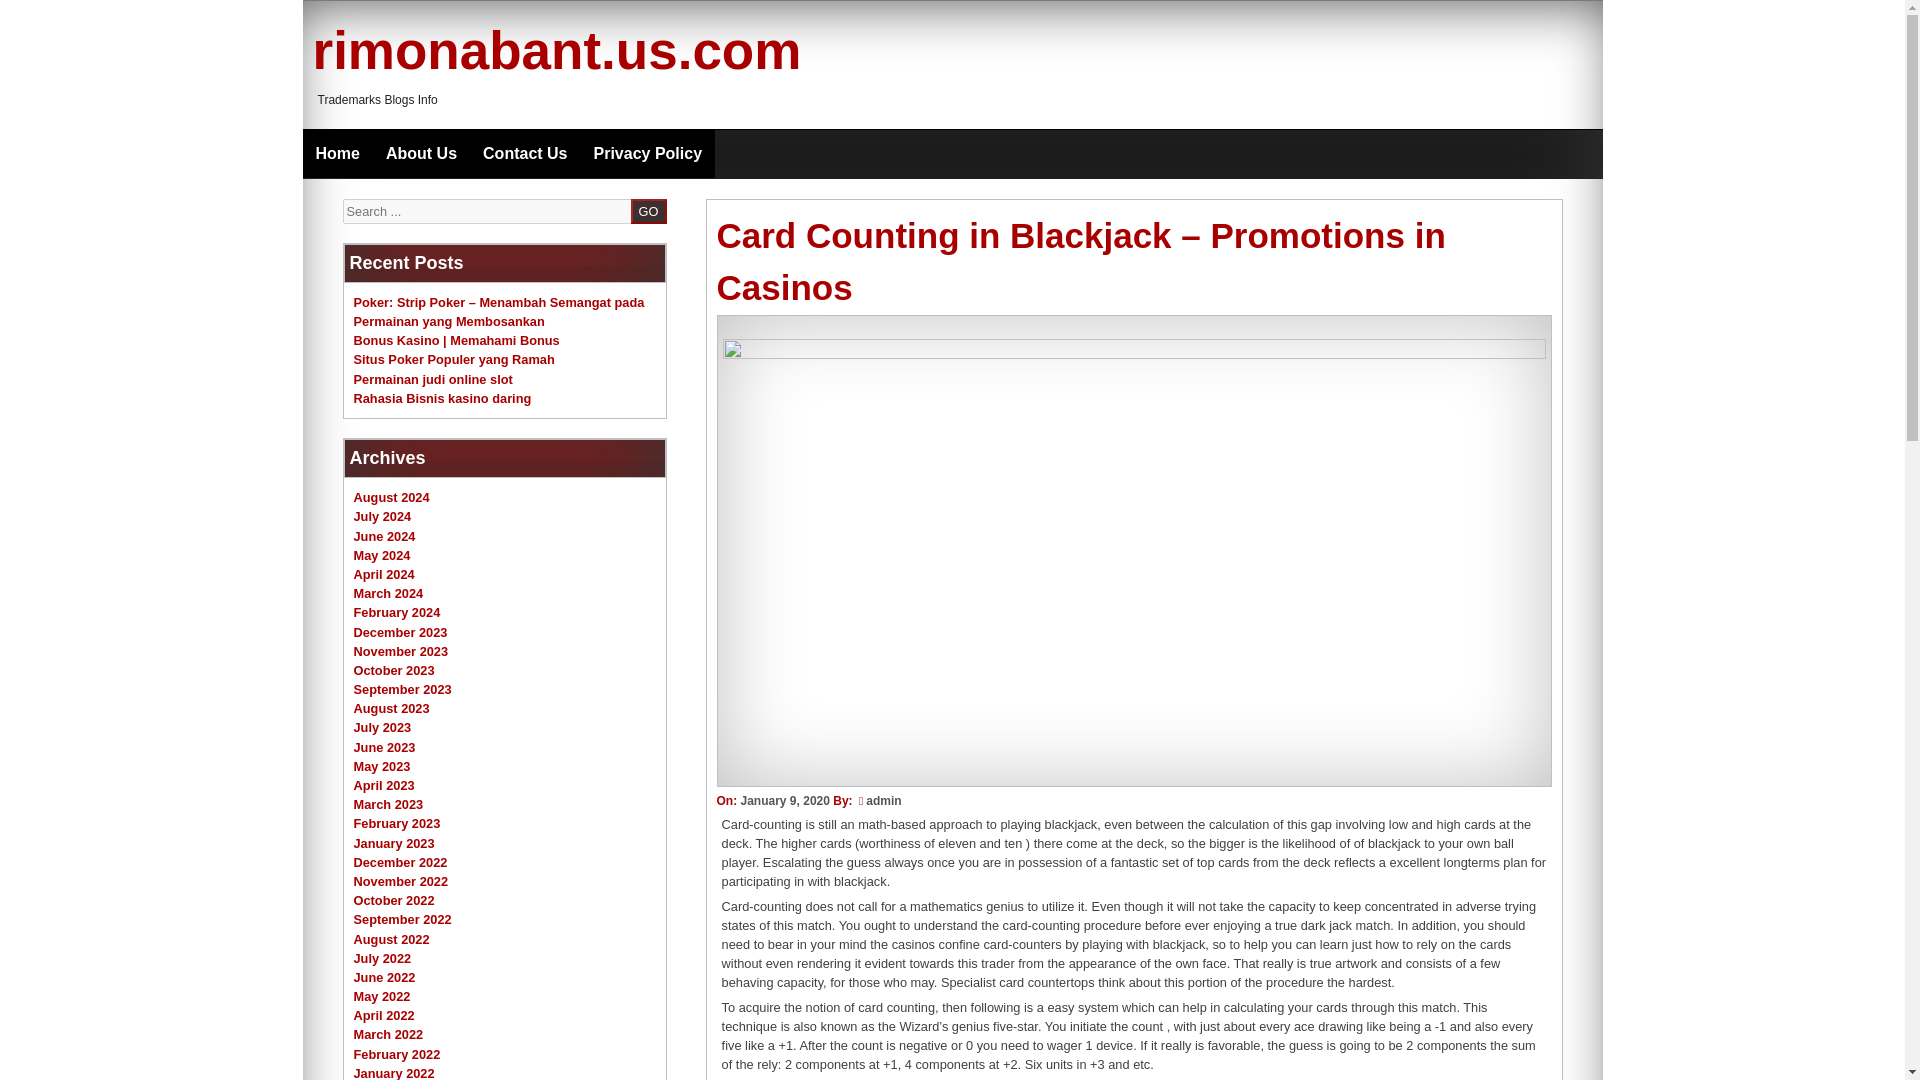 The width and height of the screenshot is (1920, 1080). Describe the element at coordinates (382, 554) in the screenshot. I see `May 2024` at that location.